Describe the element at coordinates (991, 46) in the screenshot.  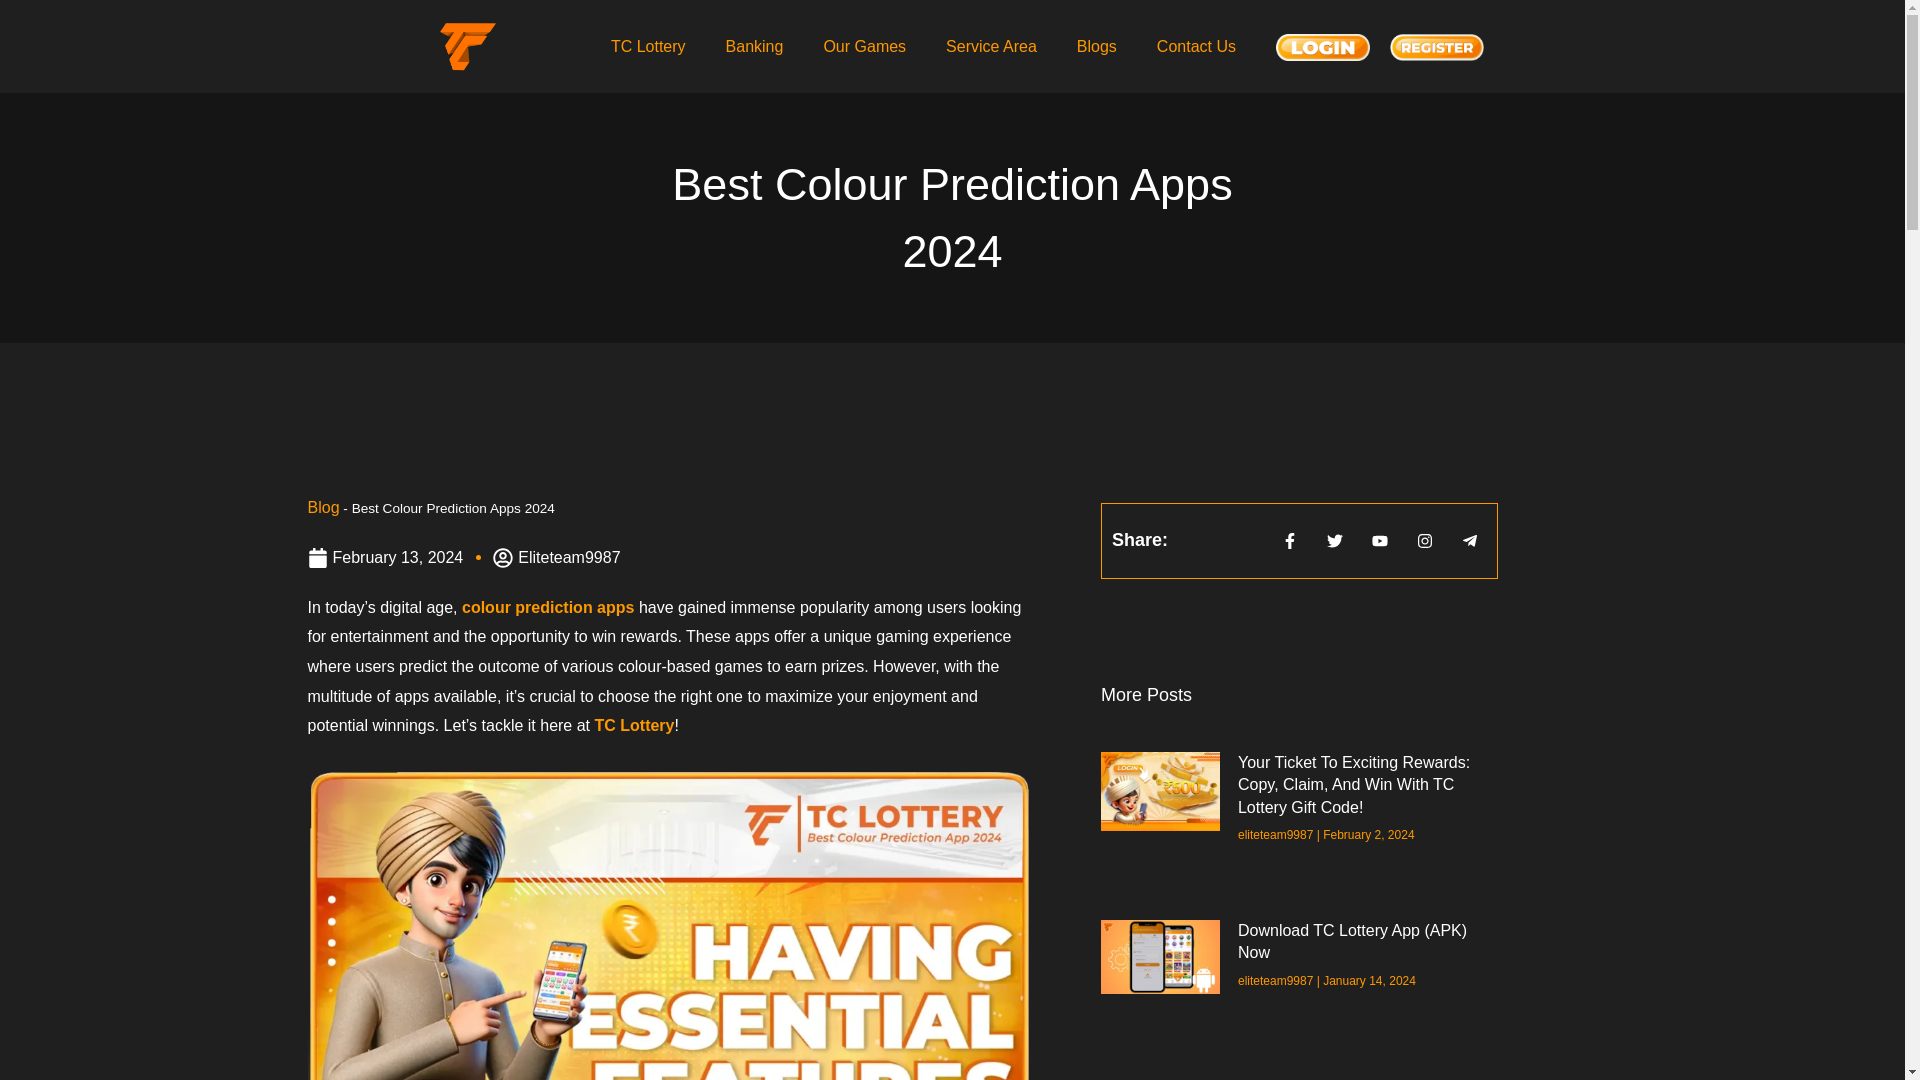
I see `Service Area` at that location.